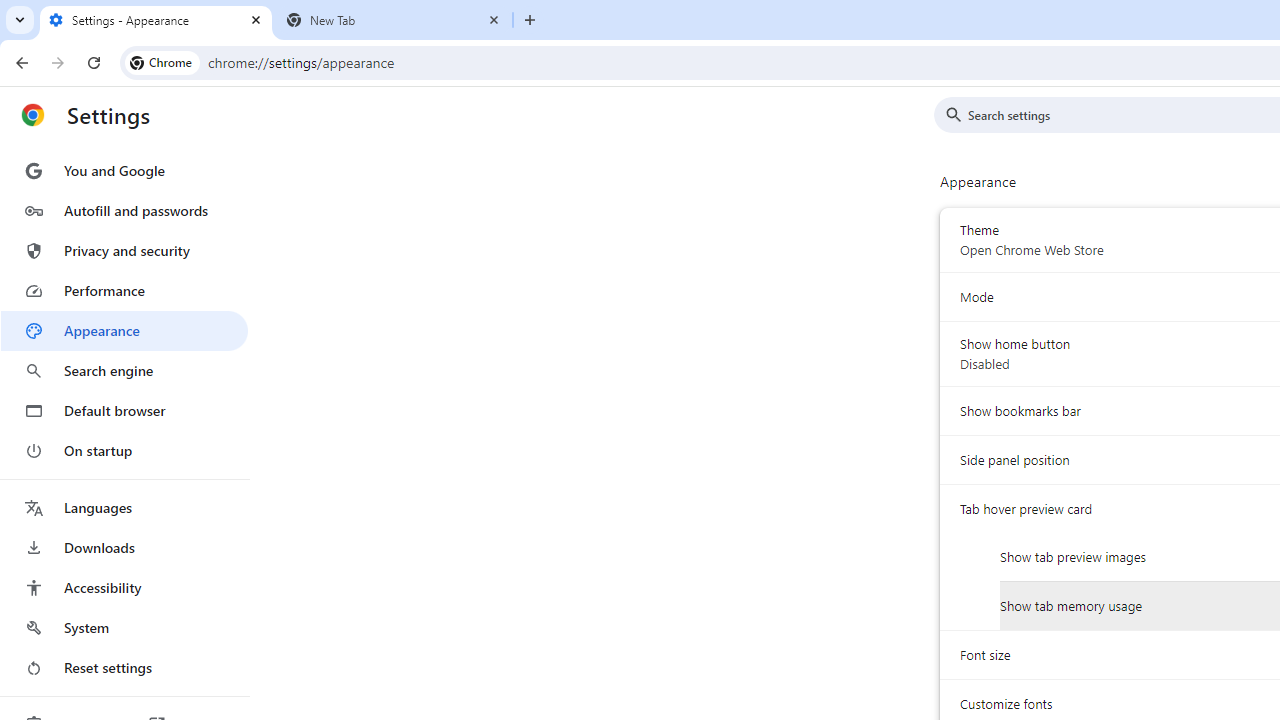 This screenshot has height=720, width=1280. I want to click on Settings - Appearance, so click(156, 20).